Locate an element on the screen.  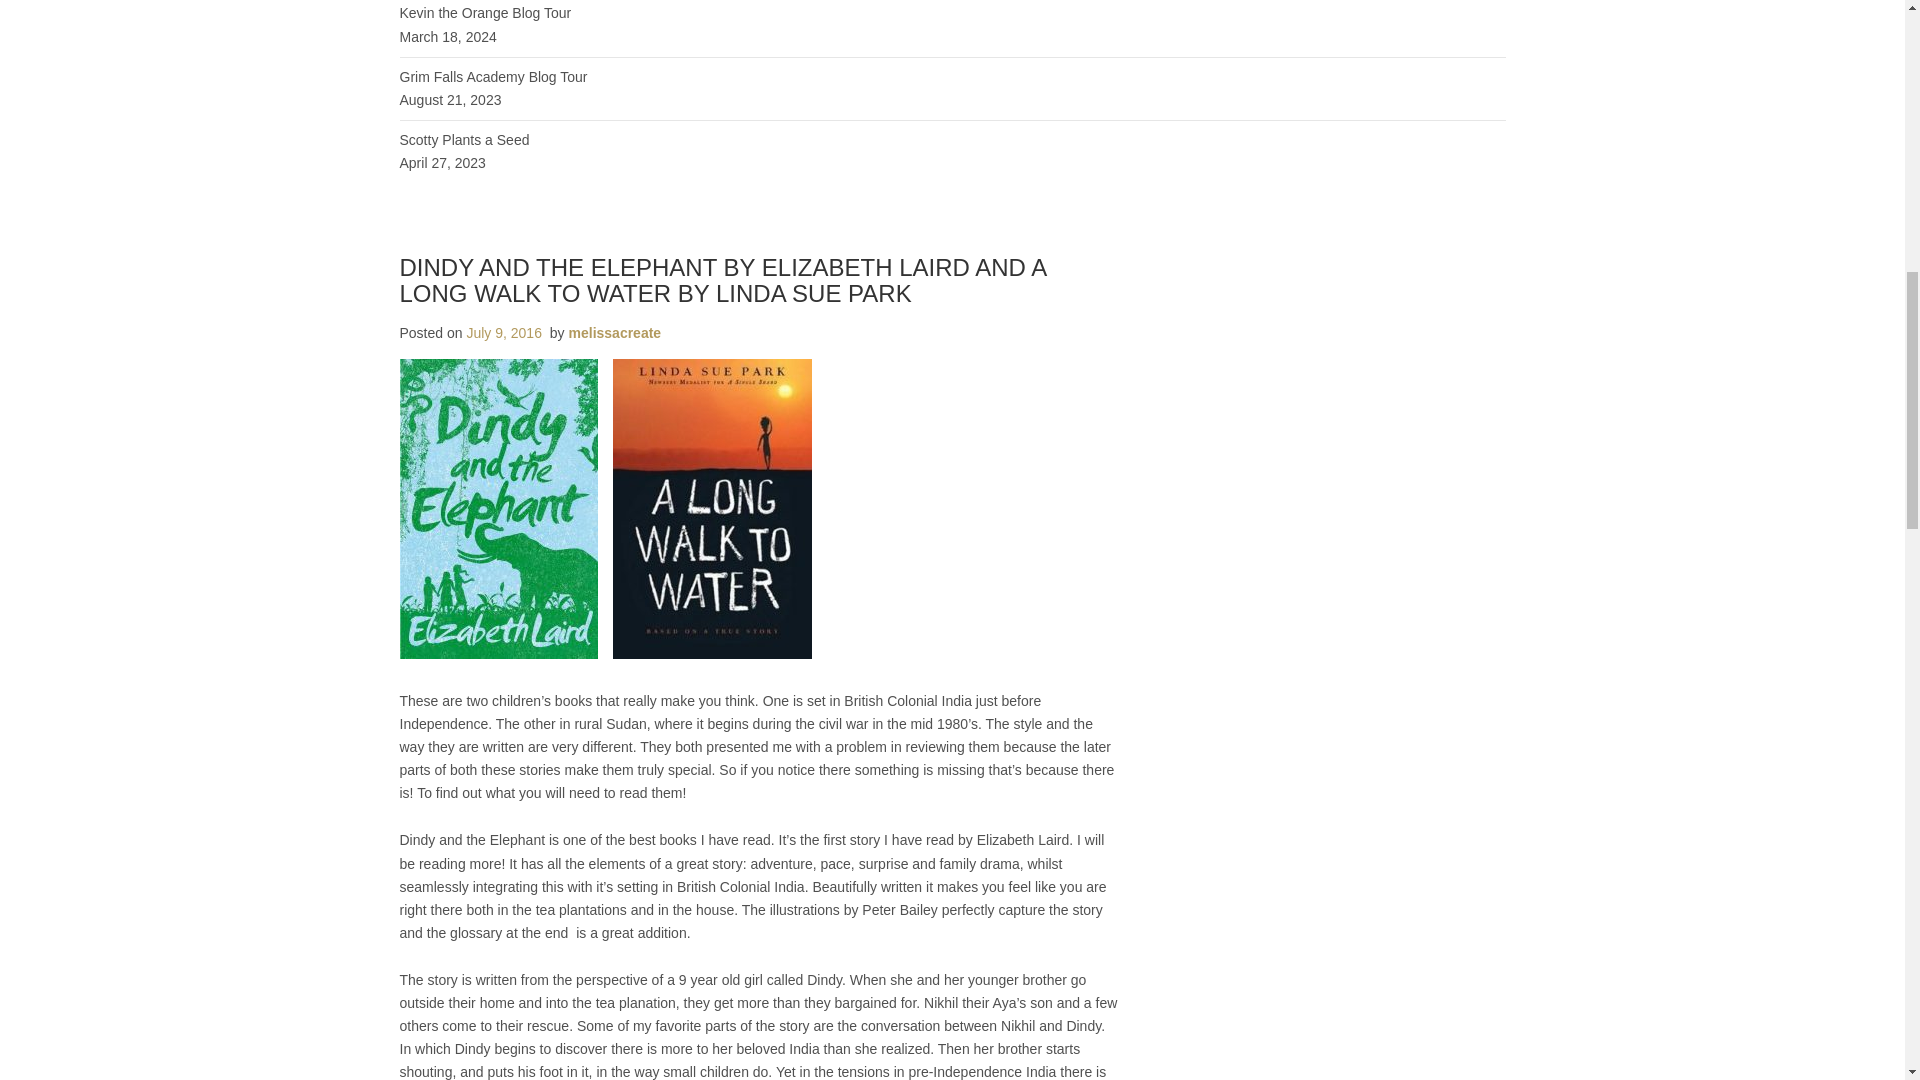
Kevin the Orange Blog Tour is located at coordinates (486, 12).